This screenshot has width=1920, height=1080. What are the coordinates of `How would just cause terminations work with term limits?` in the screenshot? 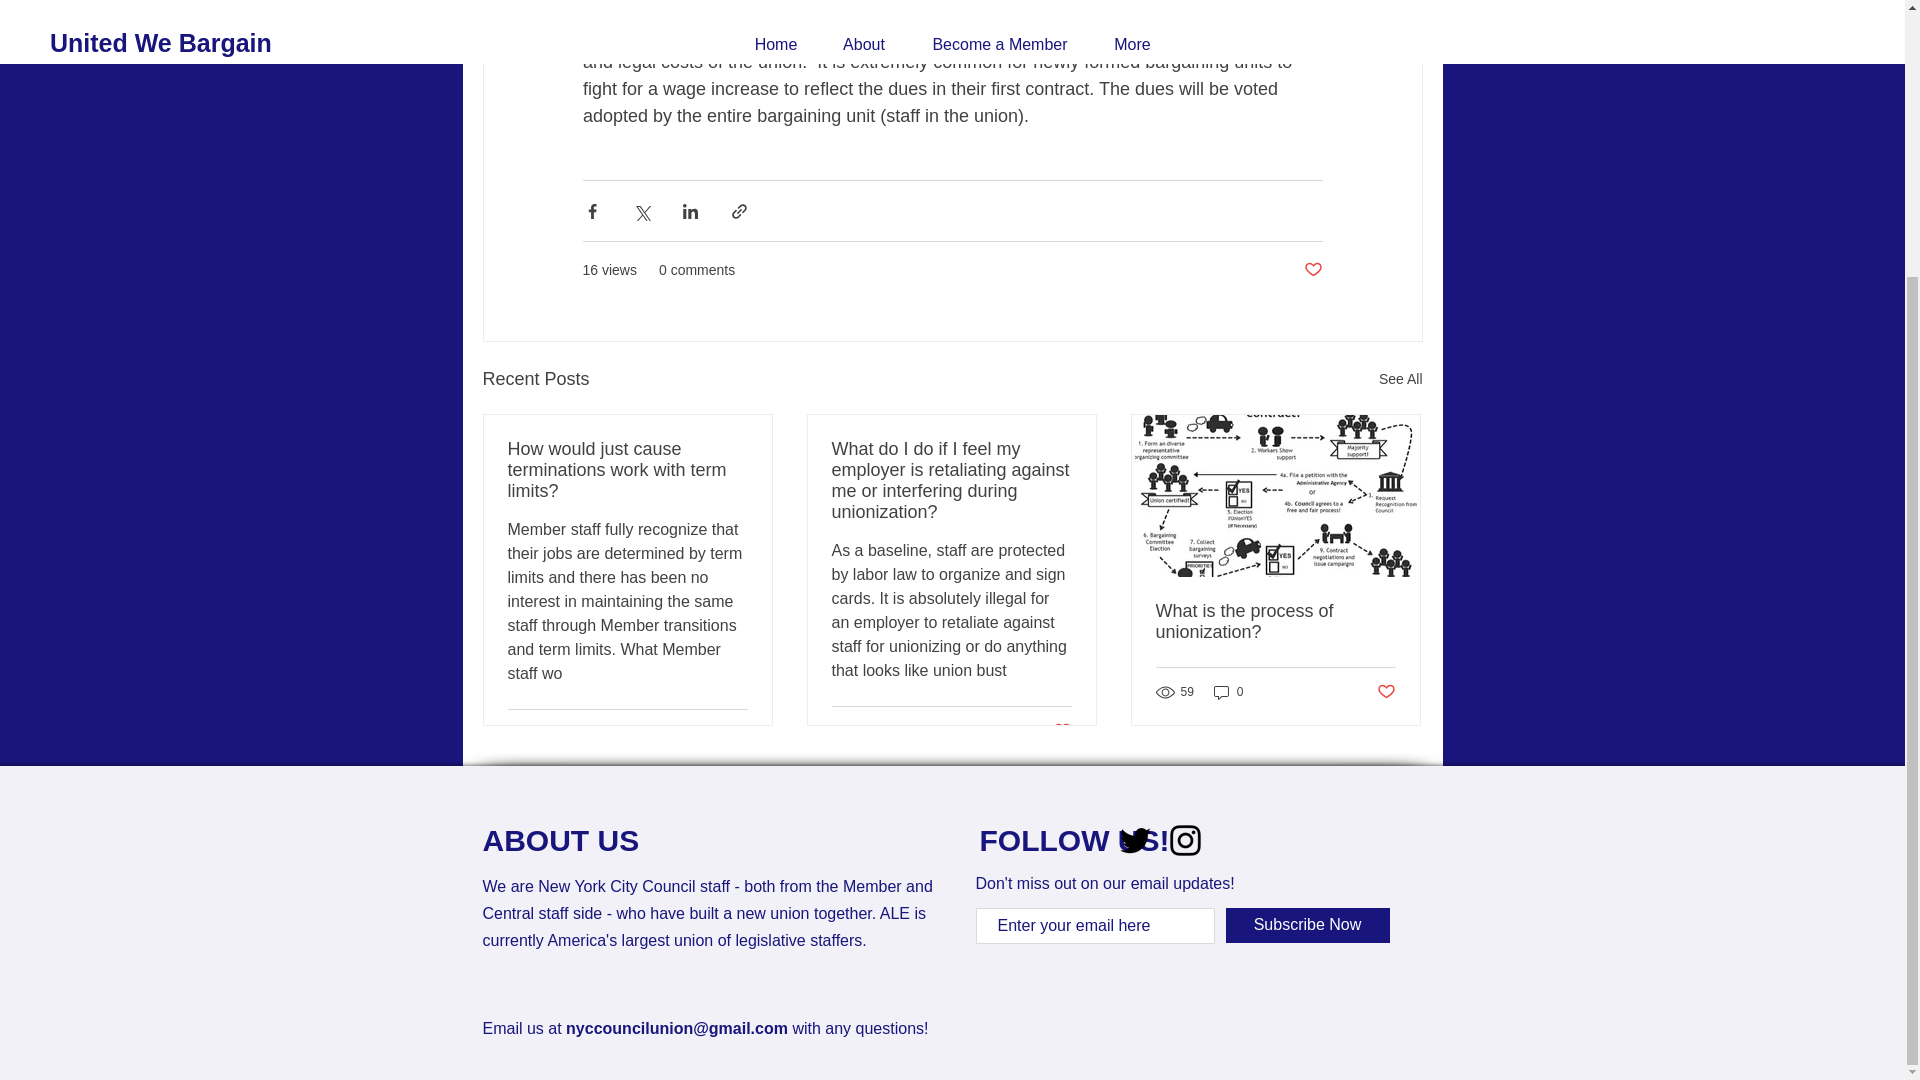 It's located at (628, 470).